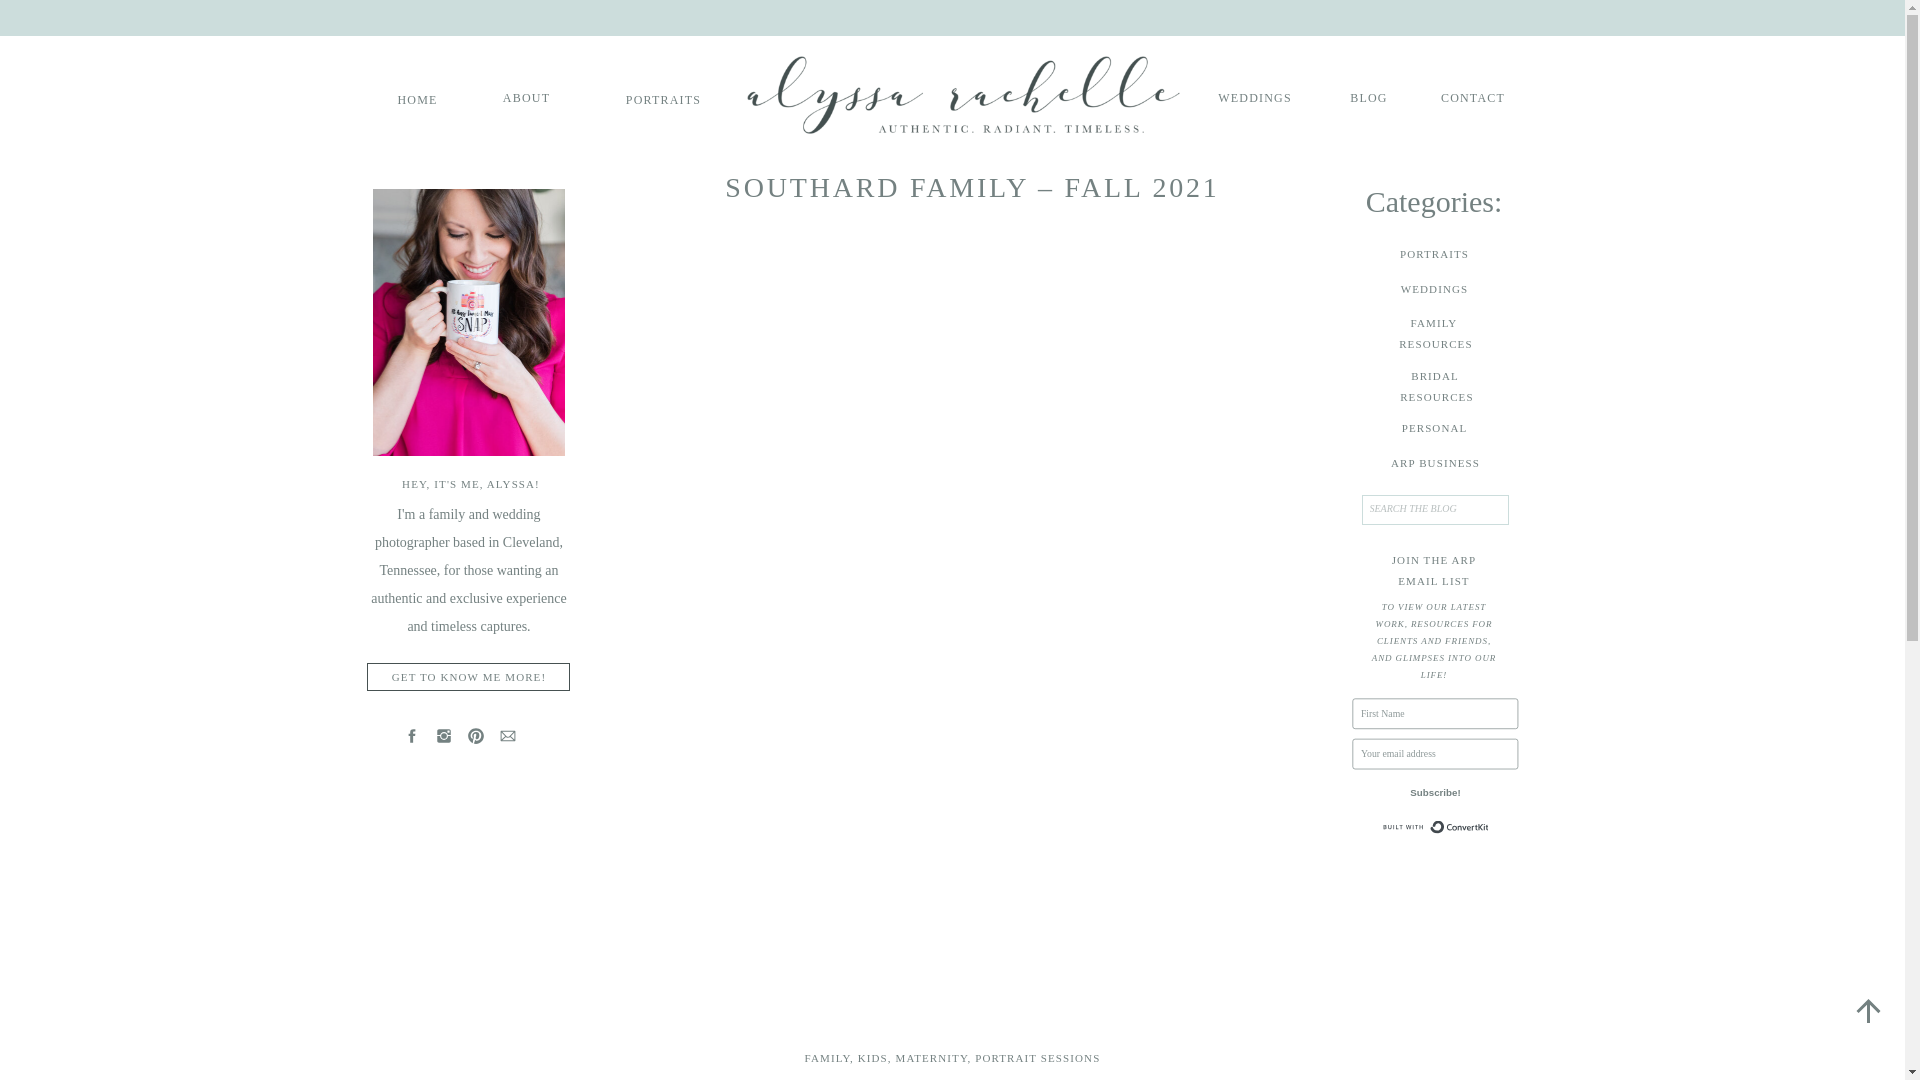  I want to click on HOME, so click(526, 96).